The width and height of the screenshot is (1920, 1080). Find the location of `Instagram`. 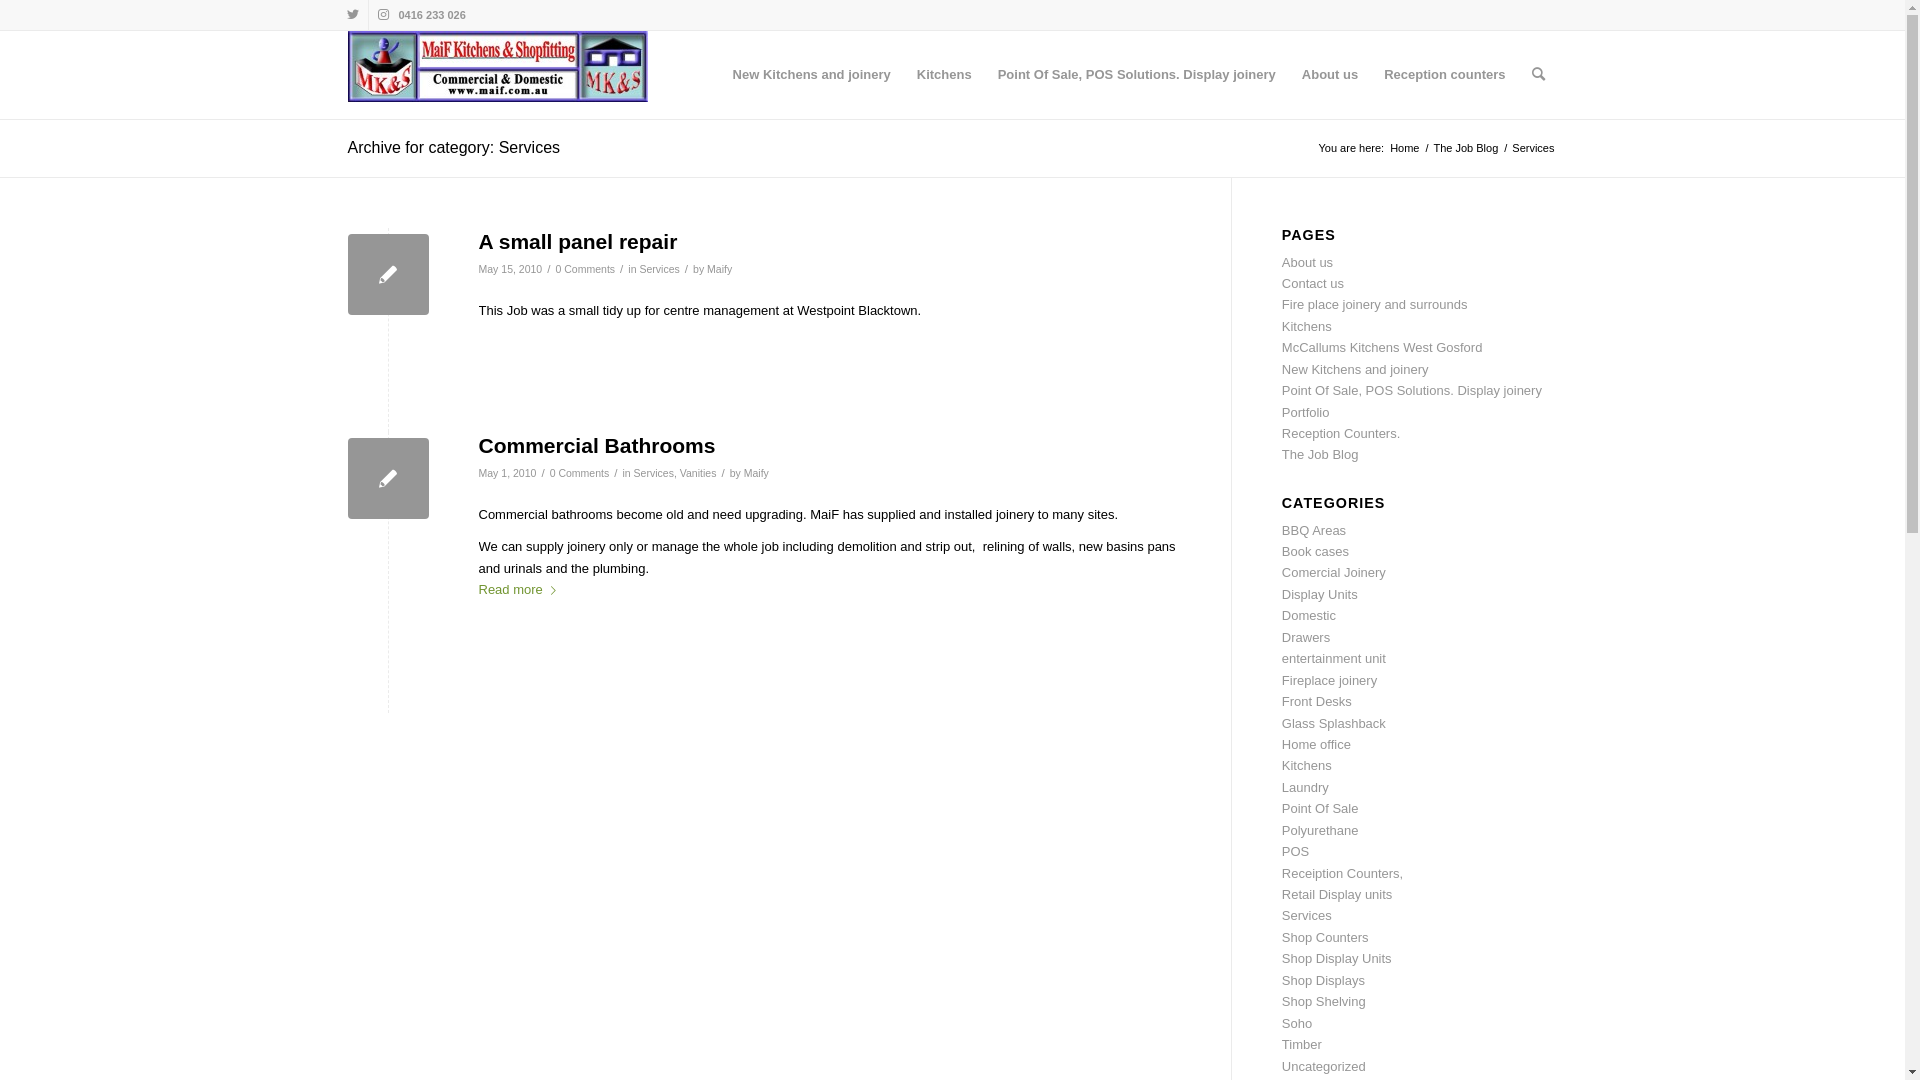

Instagram is located at coordinates (383, 15).